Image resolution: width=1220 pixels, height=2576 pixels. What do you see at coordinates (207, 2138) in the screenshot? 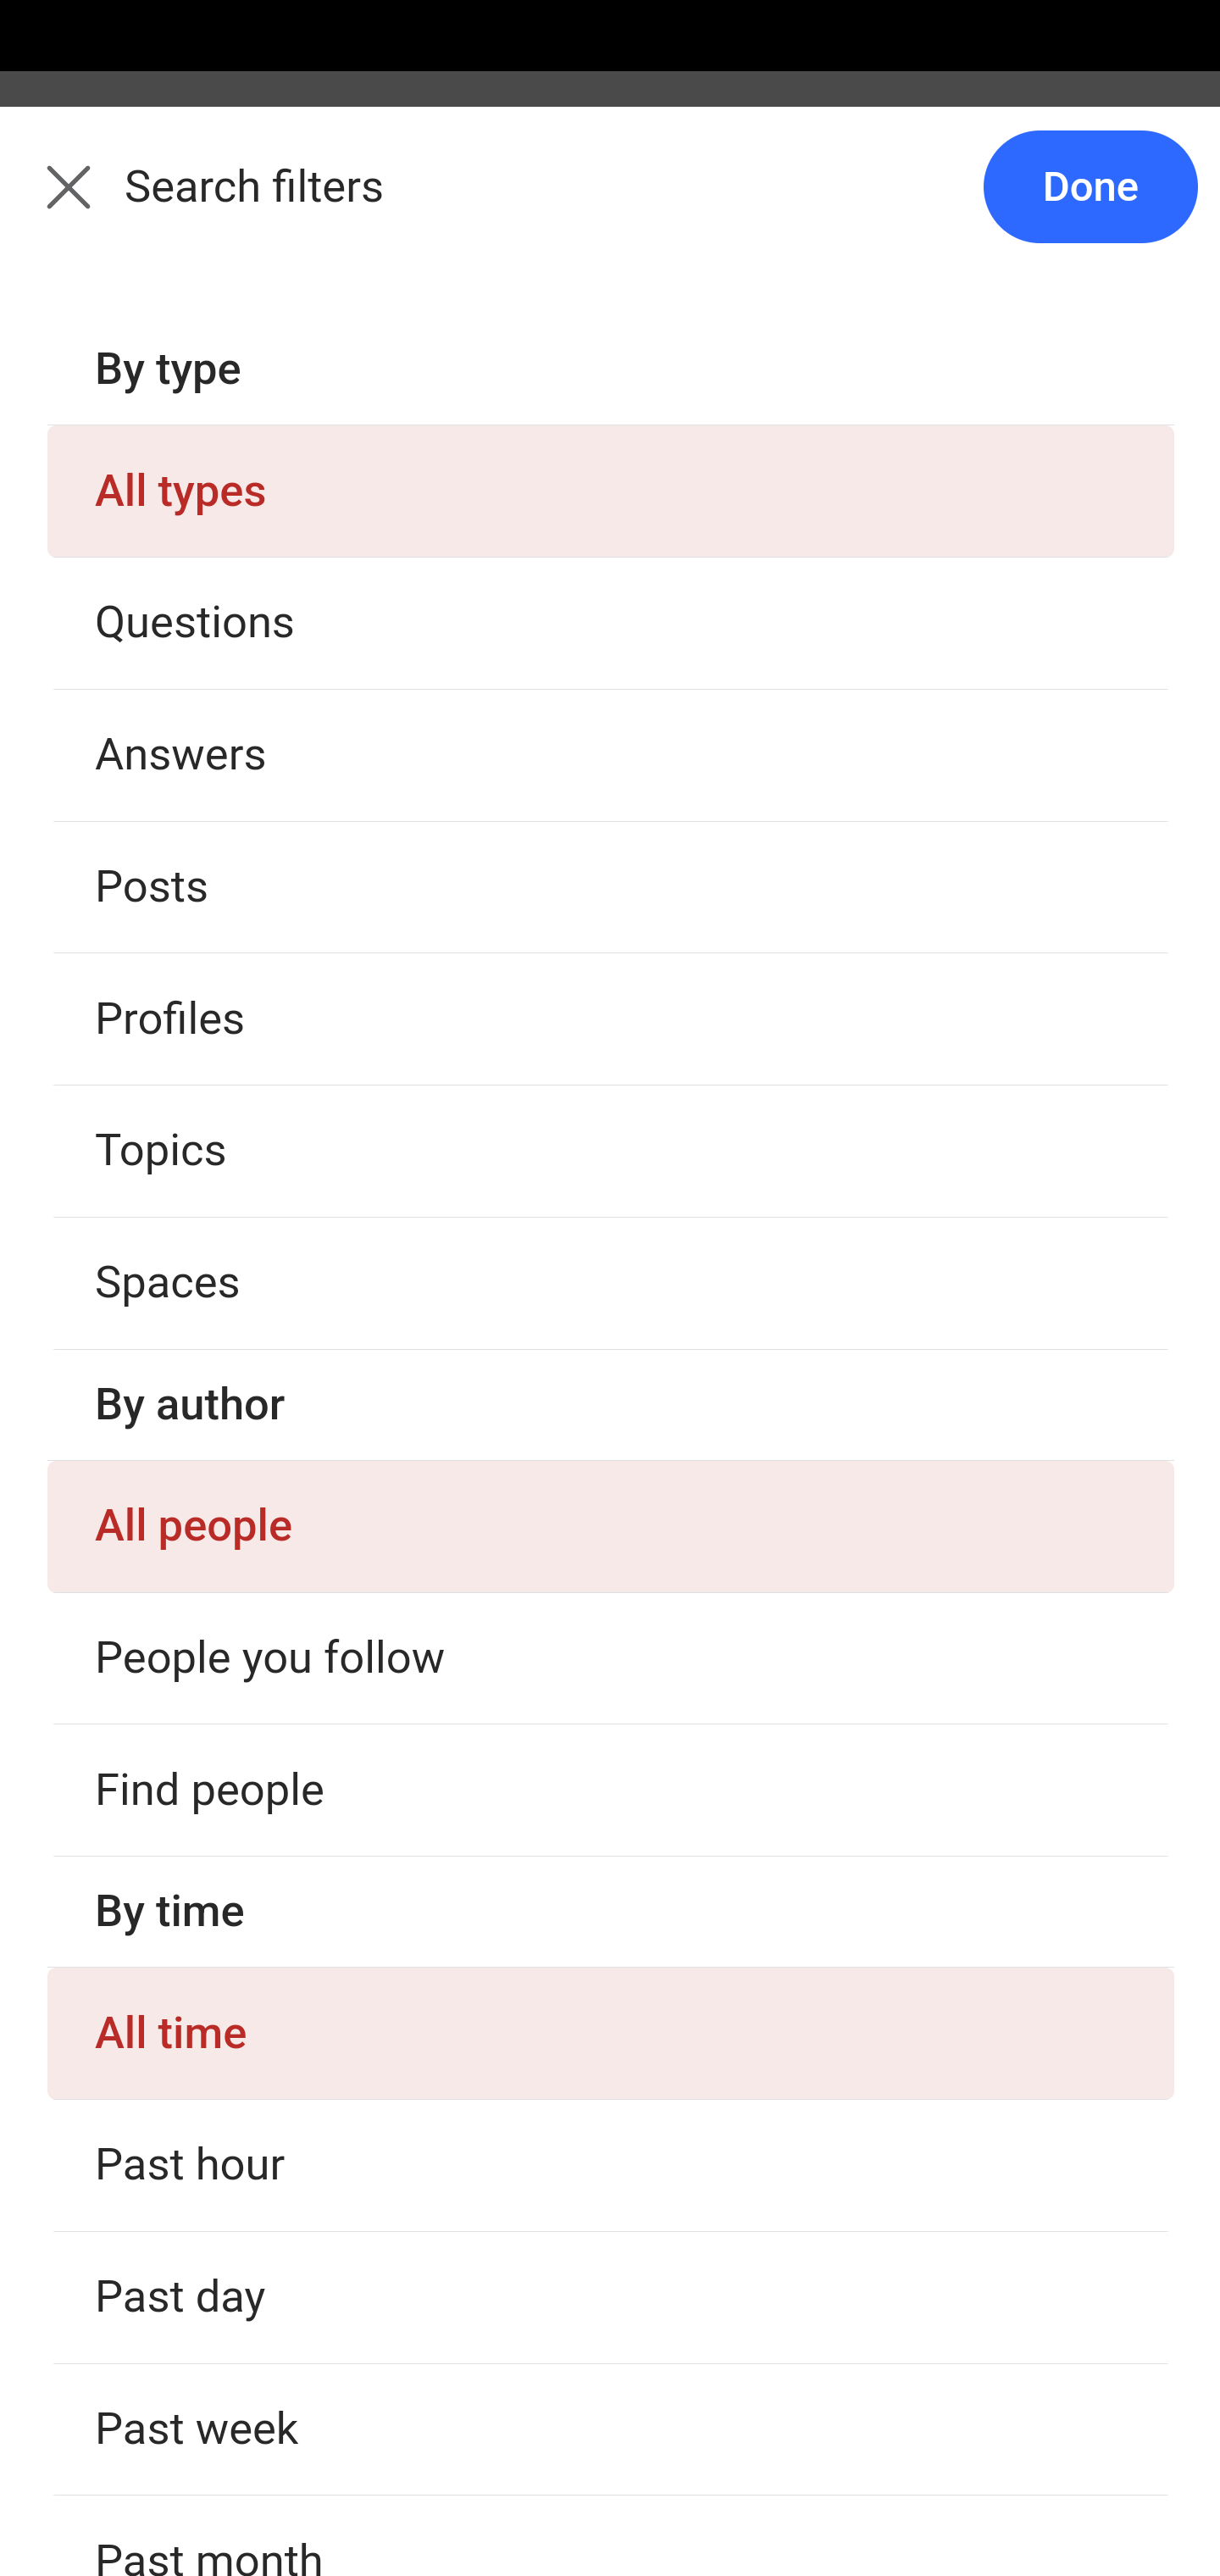
I see `Answer` at bounding box center [207, 2138].